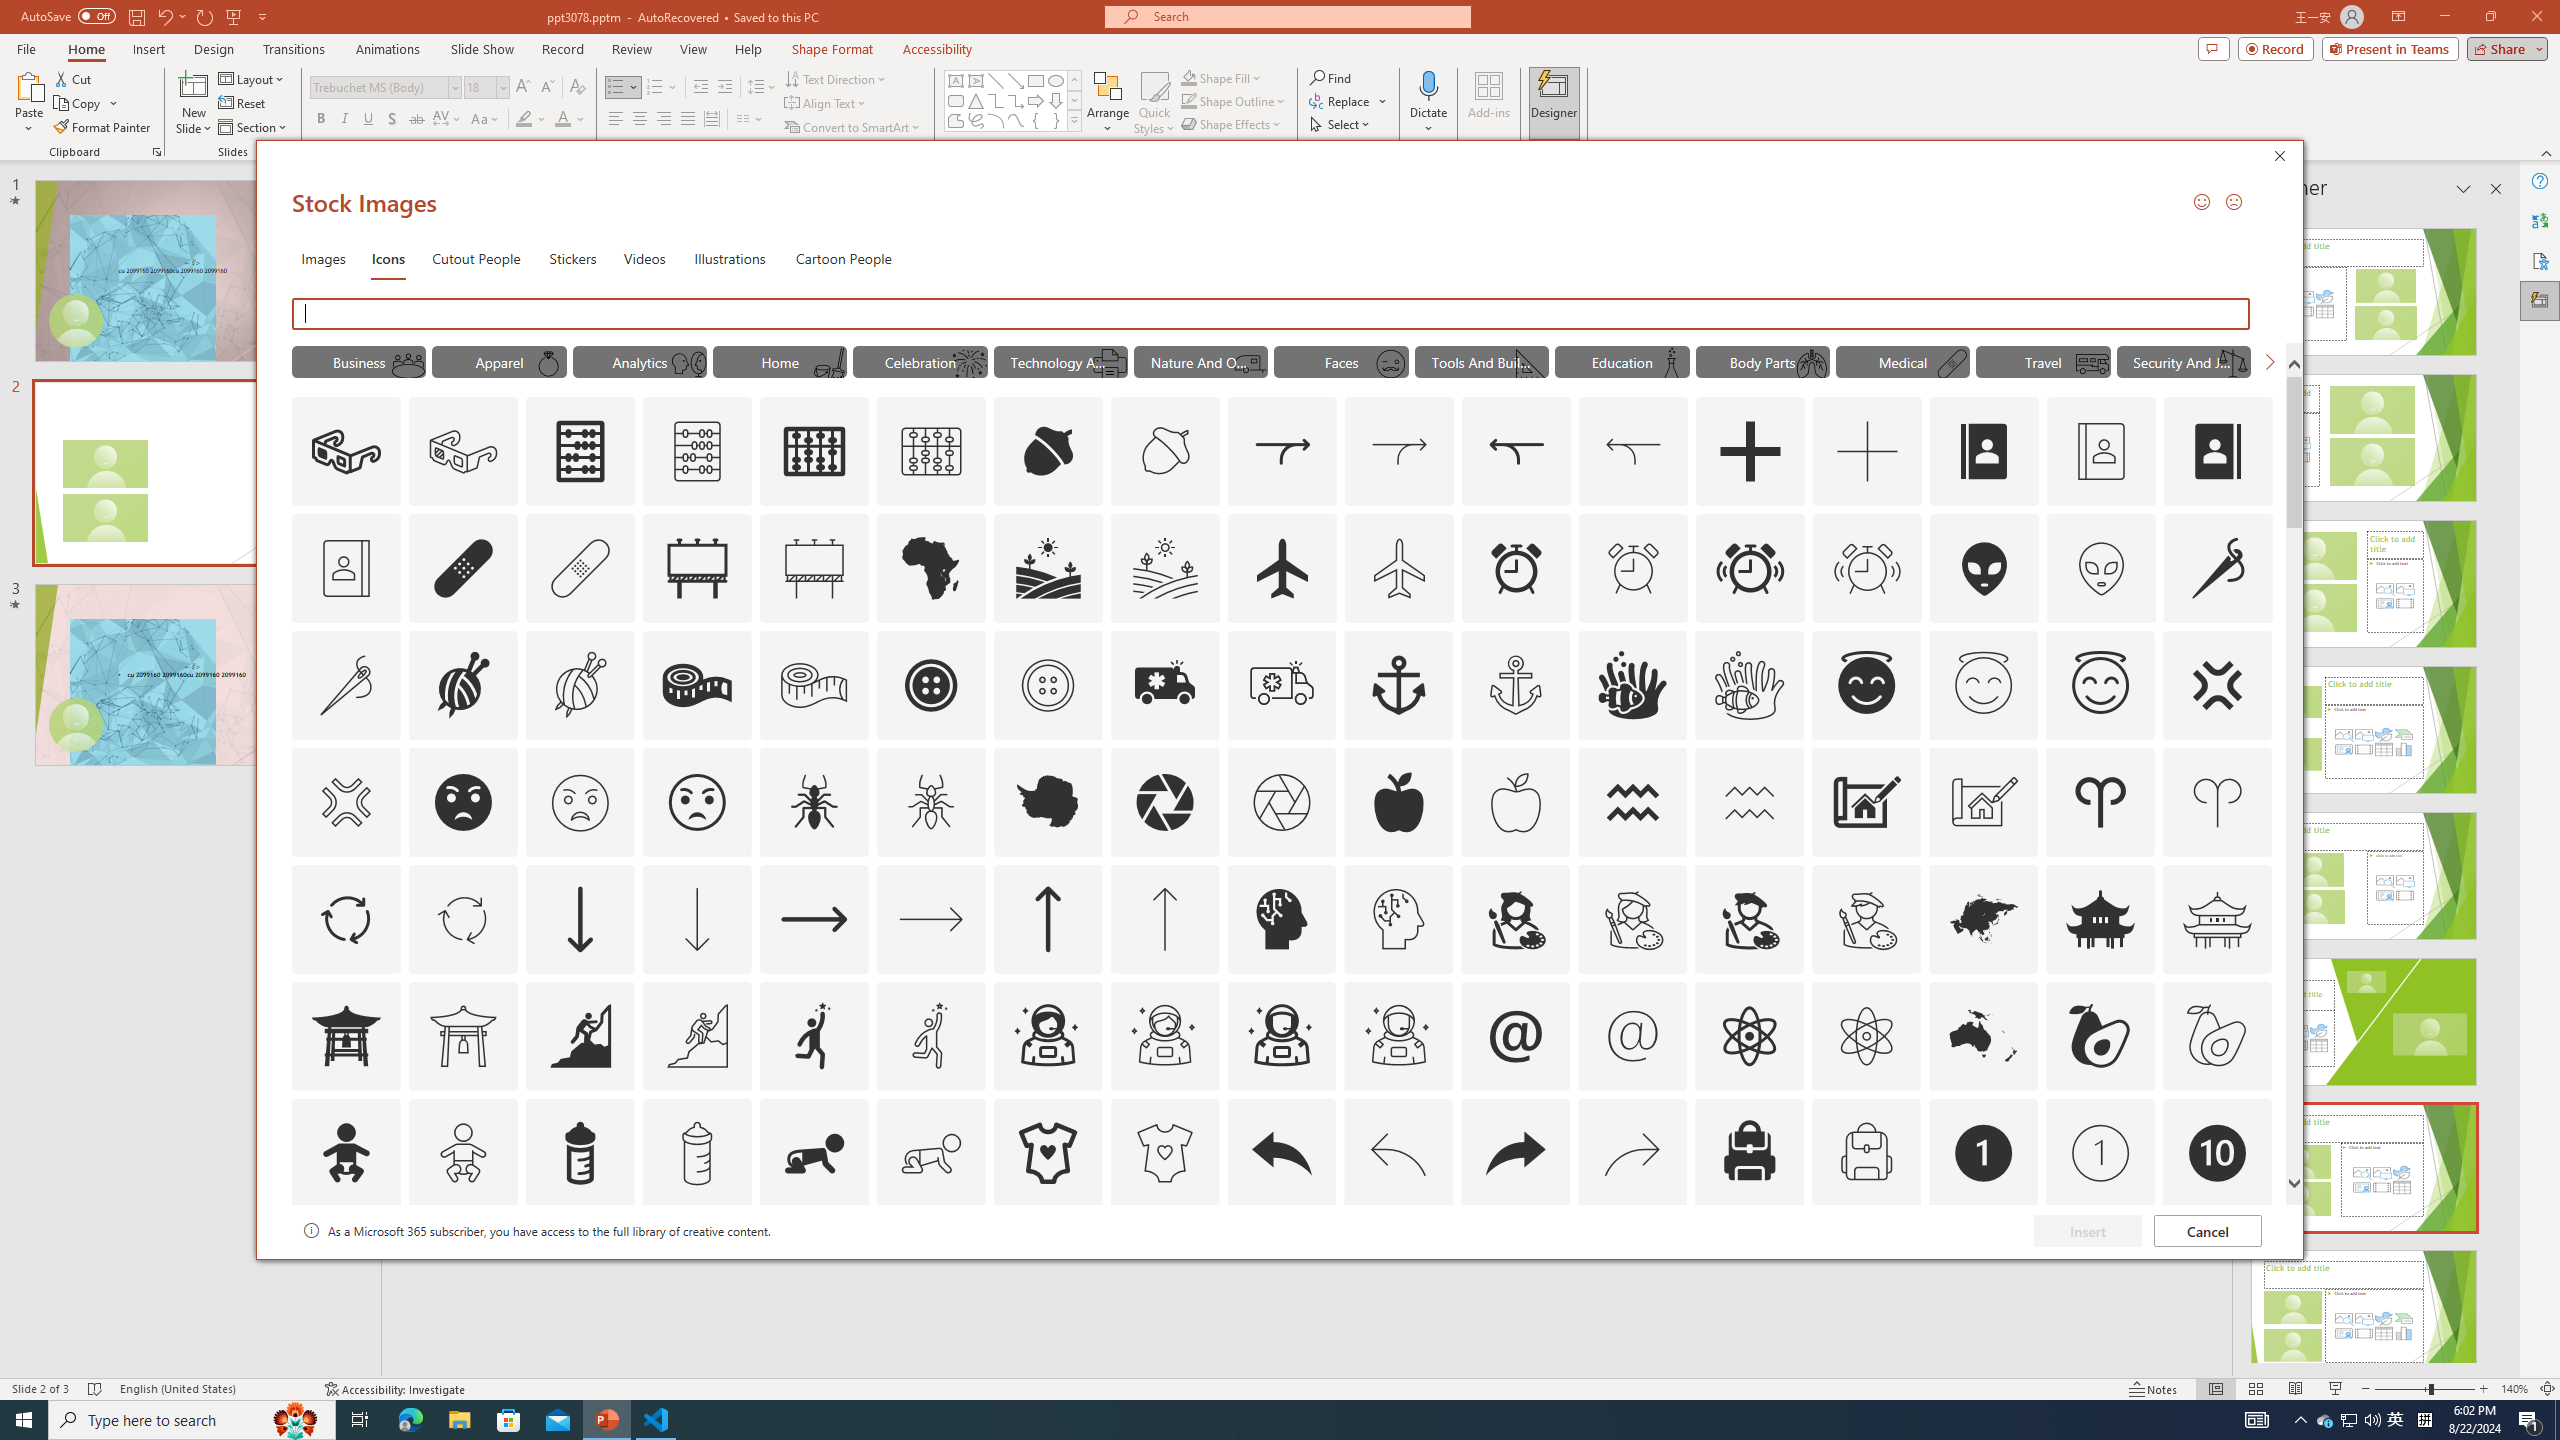 Image resolution: width=2560 pixels, height=1440 pixels. I want to click on Underline, so click(368, 120).